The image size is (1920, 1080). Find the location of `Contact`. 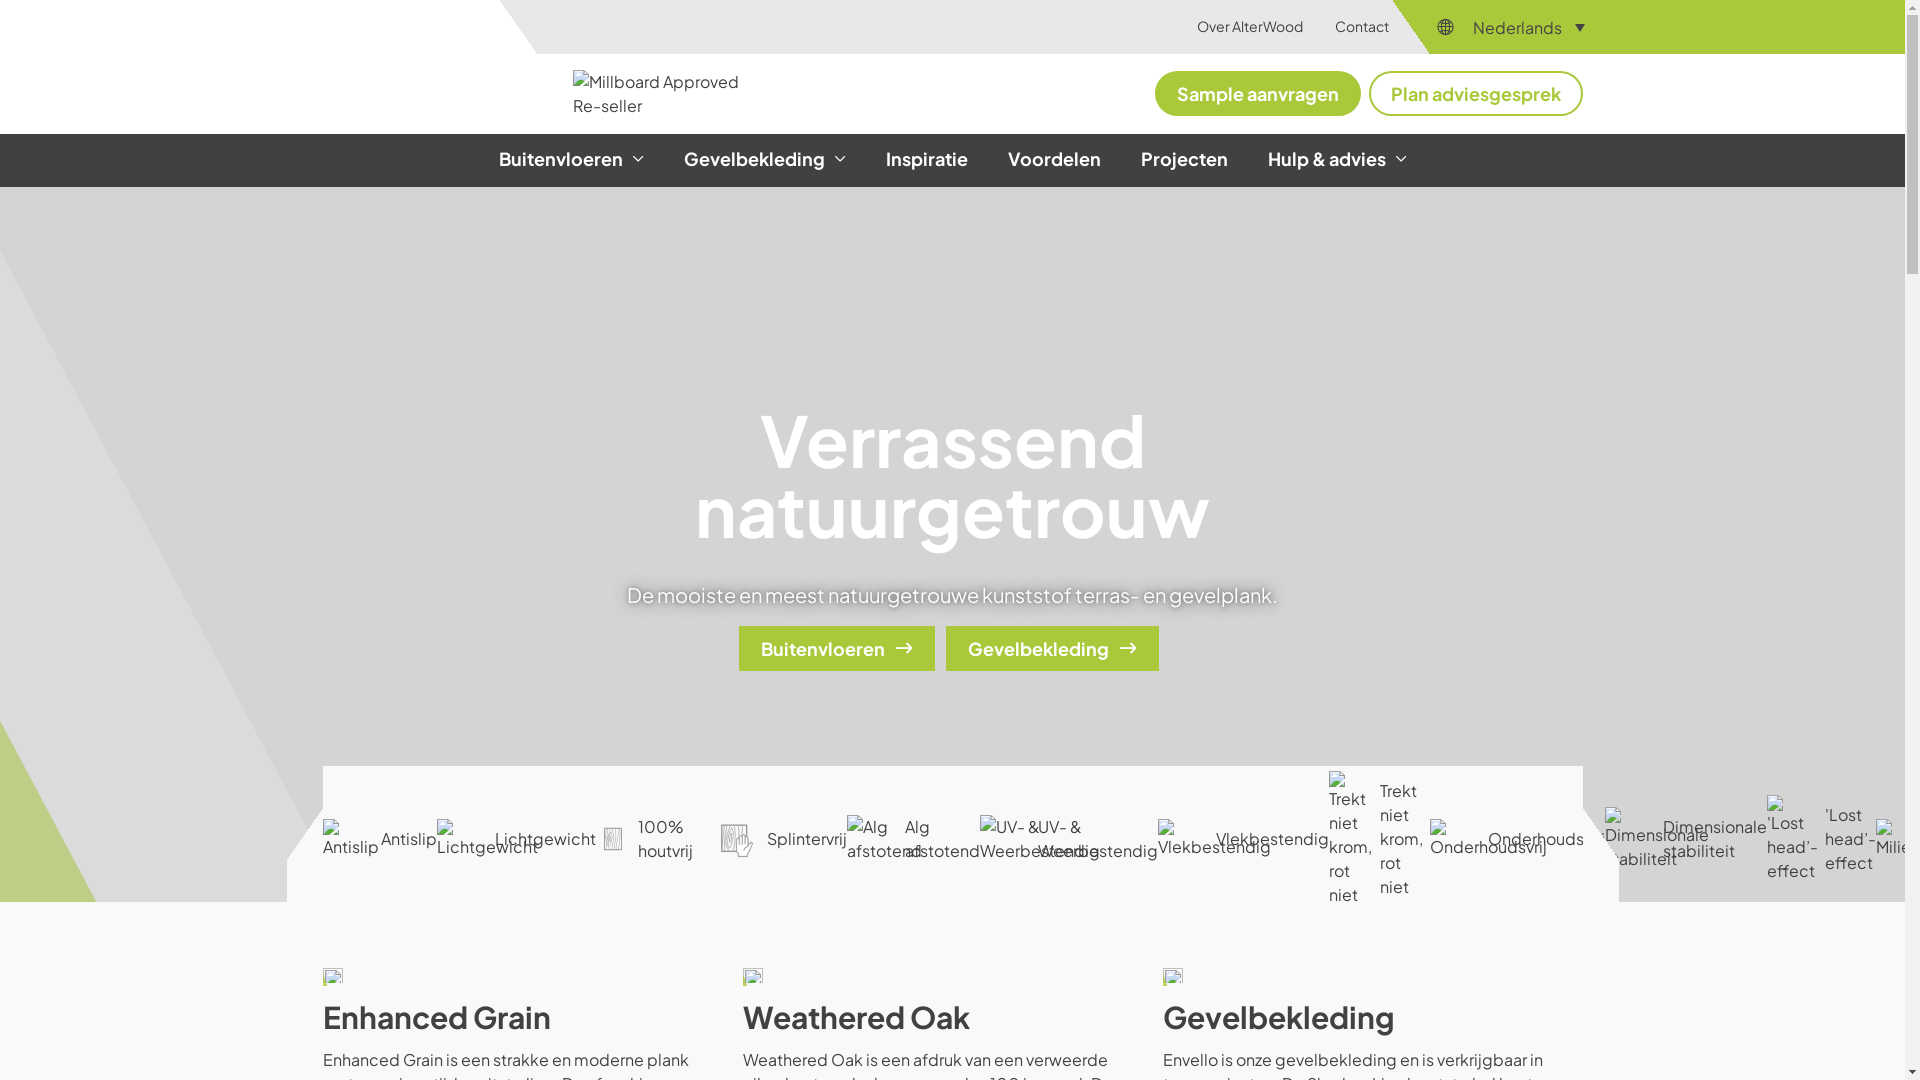

Contact is located at coordinates (1362, 26).